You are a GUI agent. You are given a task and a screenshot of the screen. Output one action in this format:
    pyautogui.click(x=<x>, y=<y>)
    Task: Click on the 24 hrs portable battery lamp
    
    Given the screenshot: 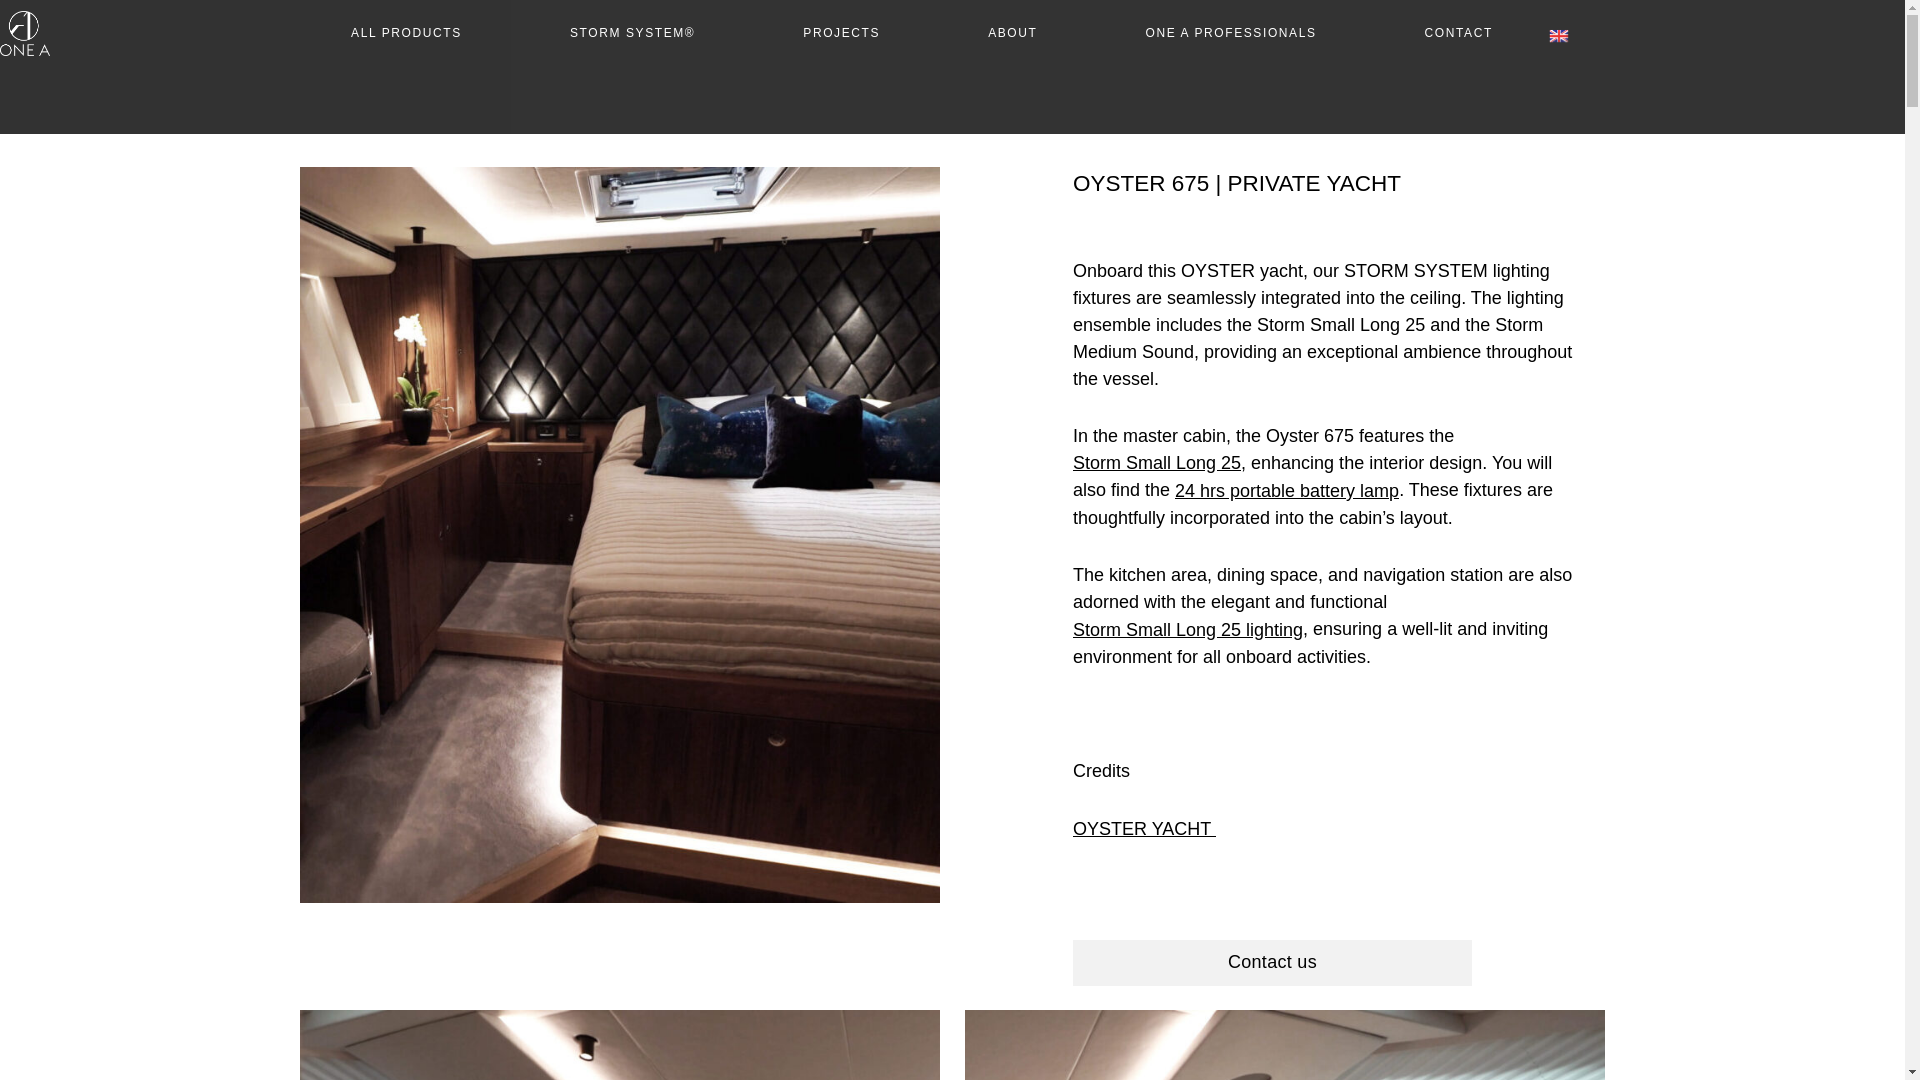 What is the action you would take?
    pyautogui.click(x=1287, y=492)
    